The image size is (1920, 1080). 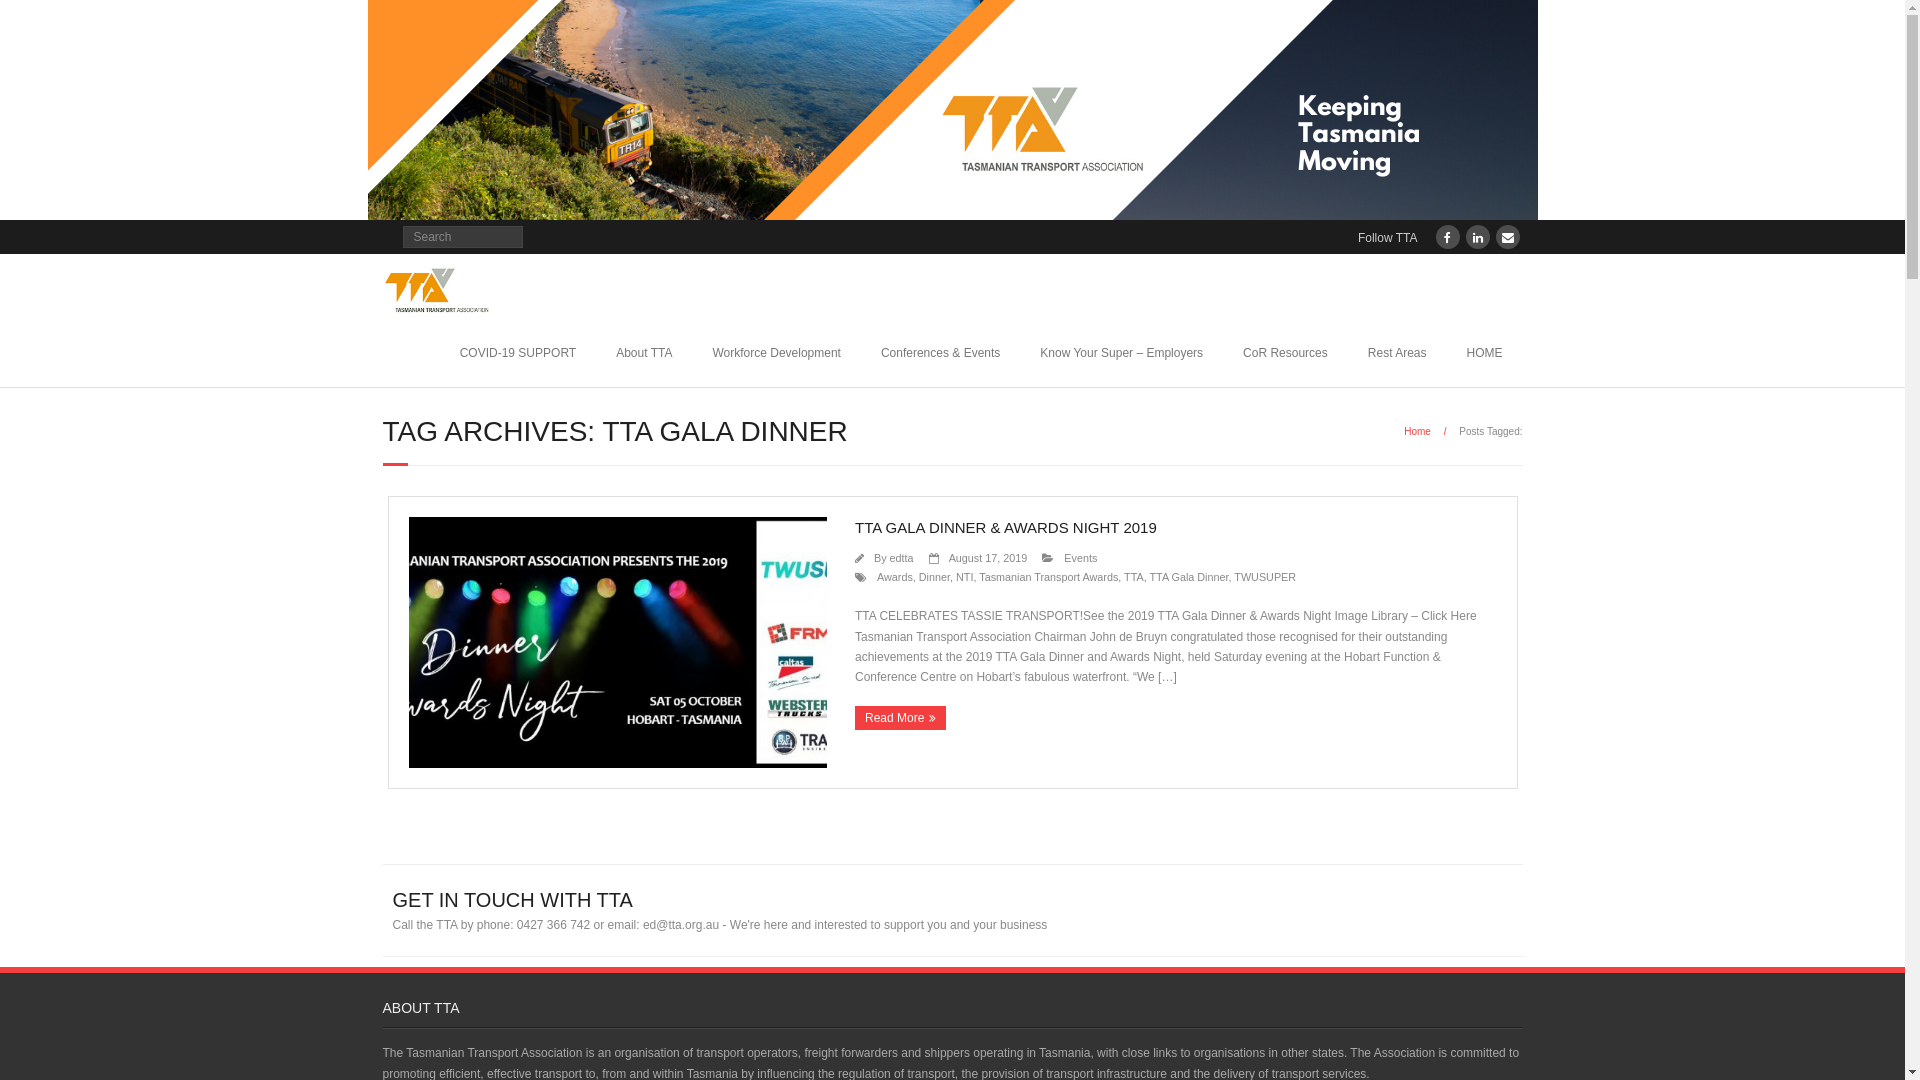 I want to click on NTI, so click(x=964, y=577).